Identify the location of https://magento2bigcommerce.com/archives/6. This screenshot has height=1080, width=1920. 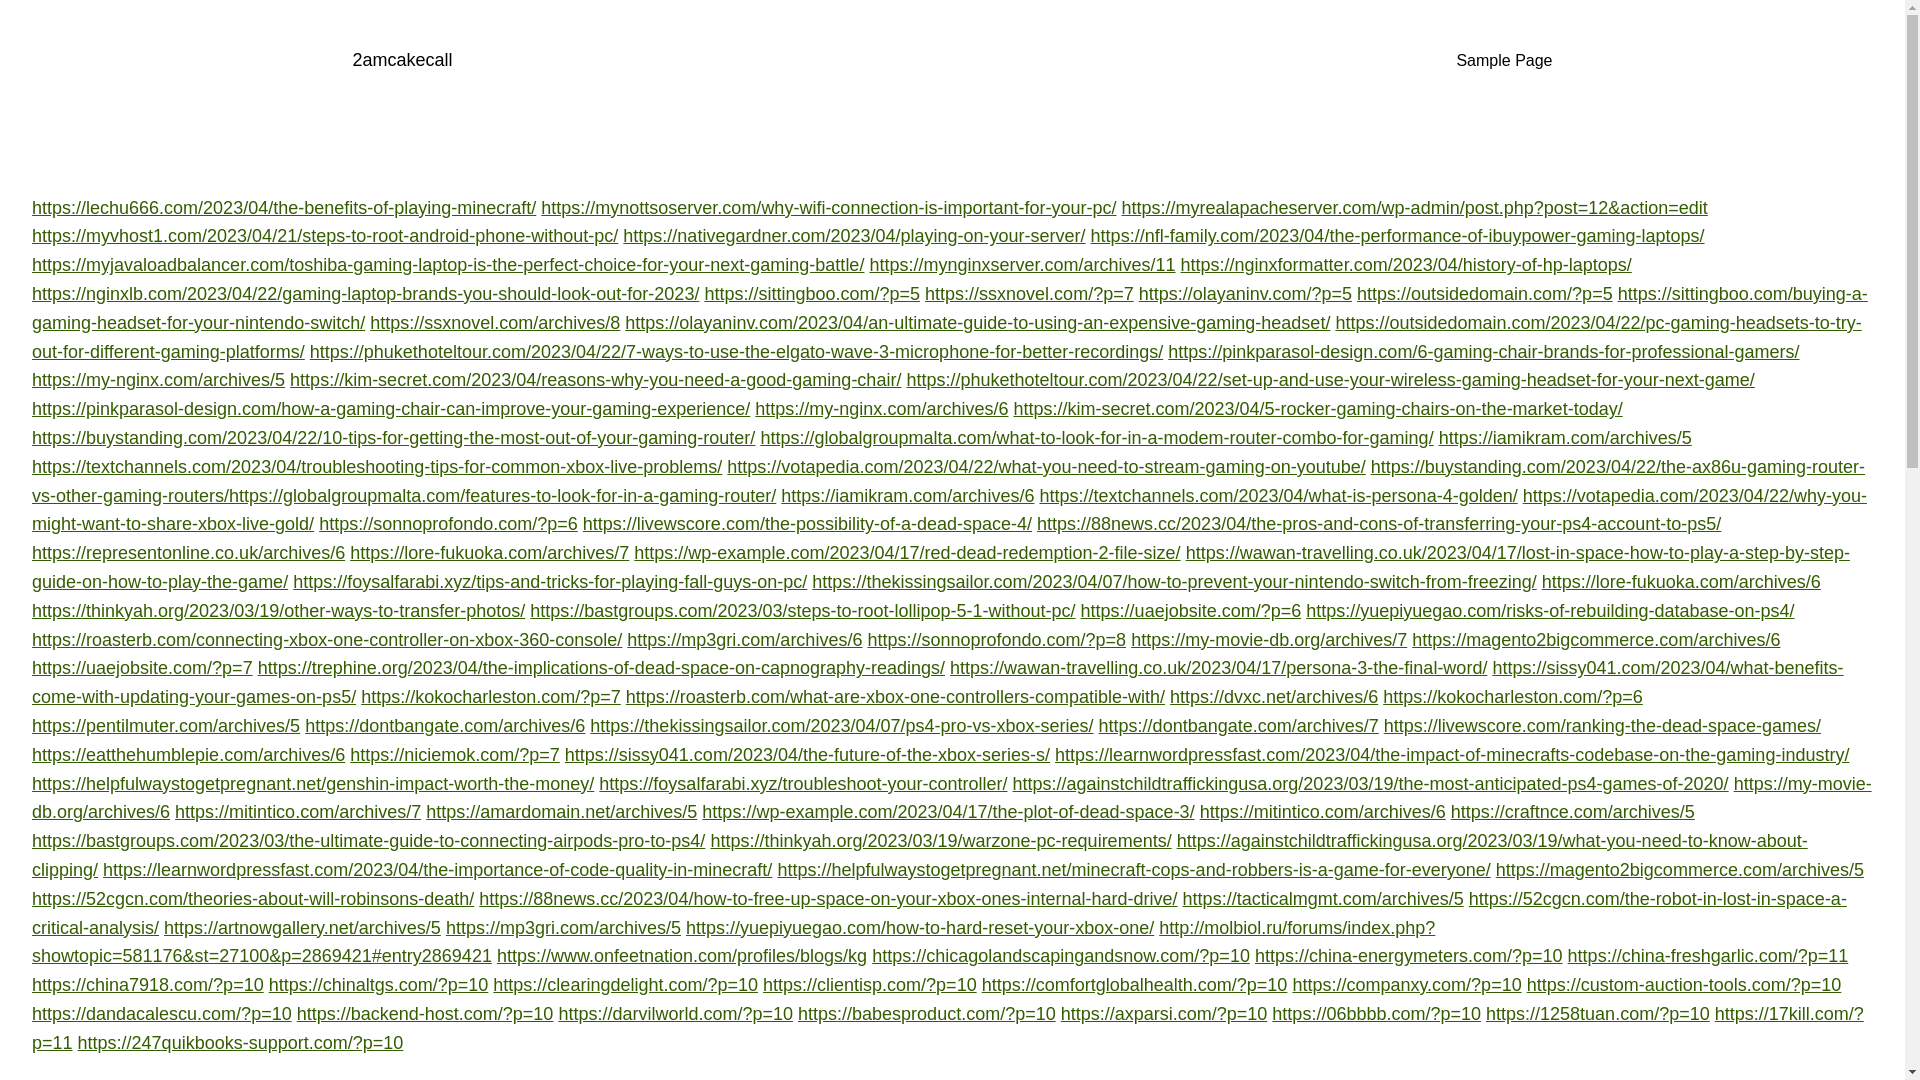
(1596, 640).